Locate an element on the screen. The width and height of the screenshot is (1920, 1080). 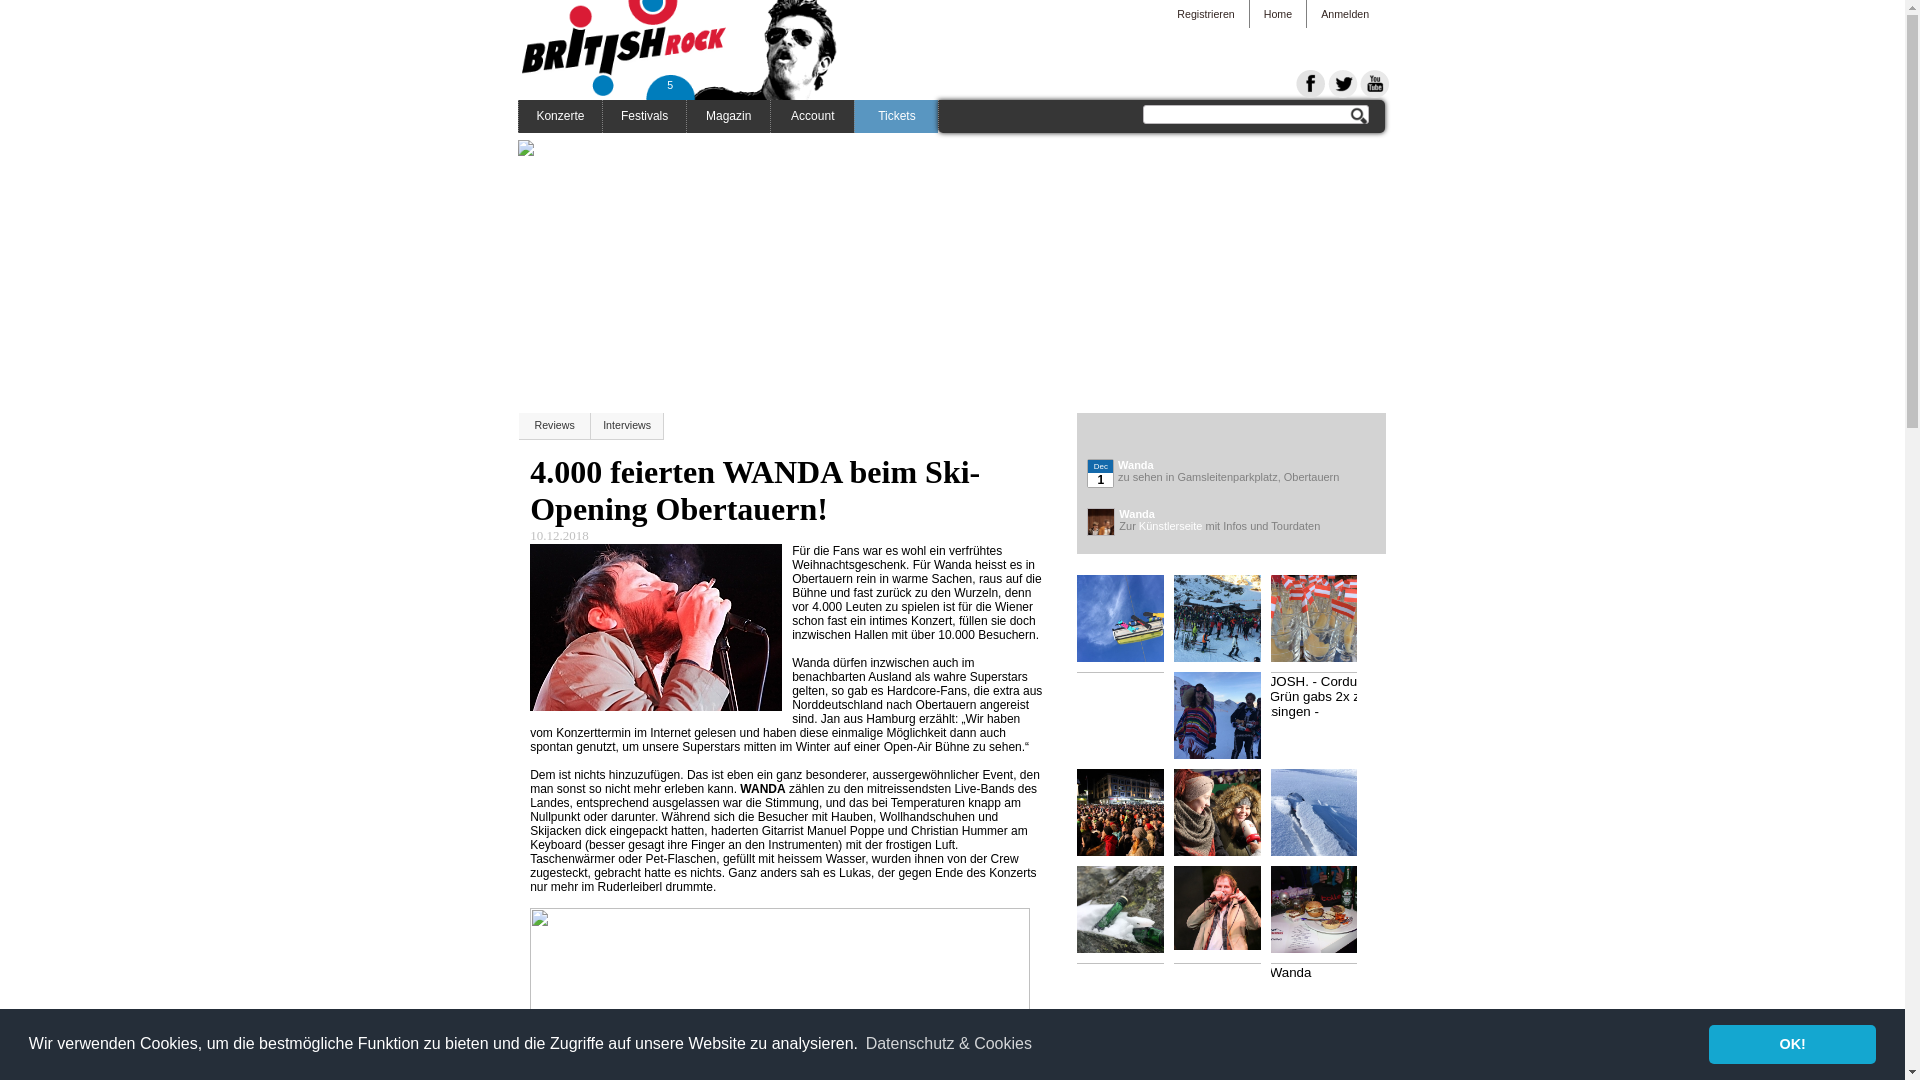
2992 is located at coordinates (1322, 628).